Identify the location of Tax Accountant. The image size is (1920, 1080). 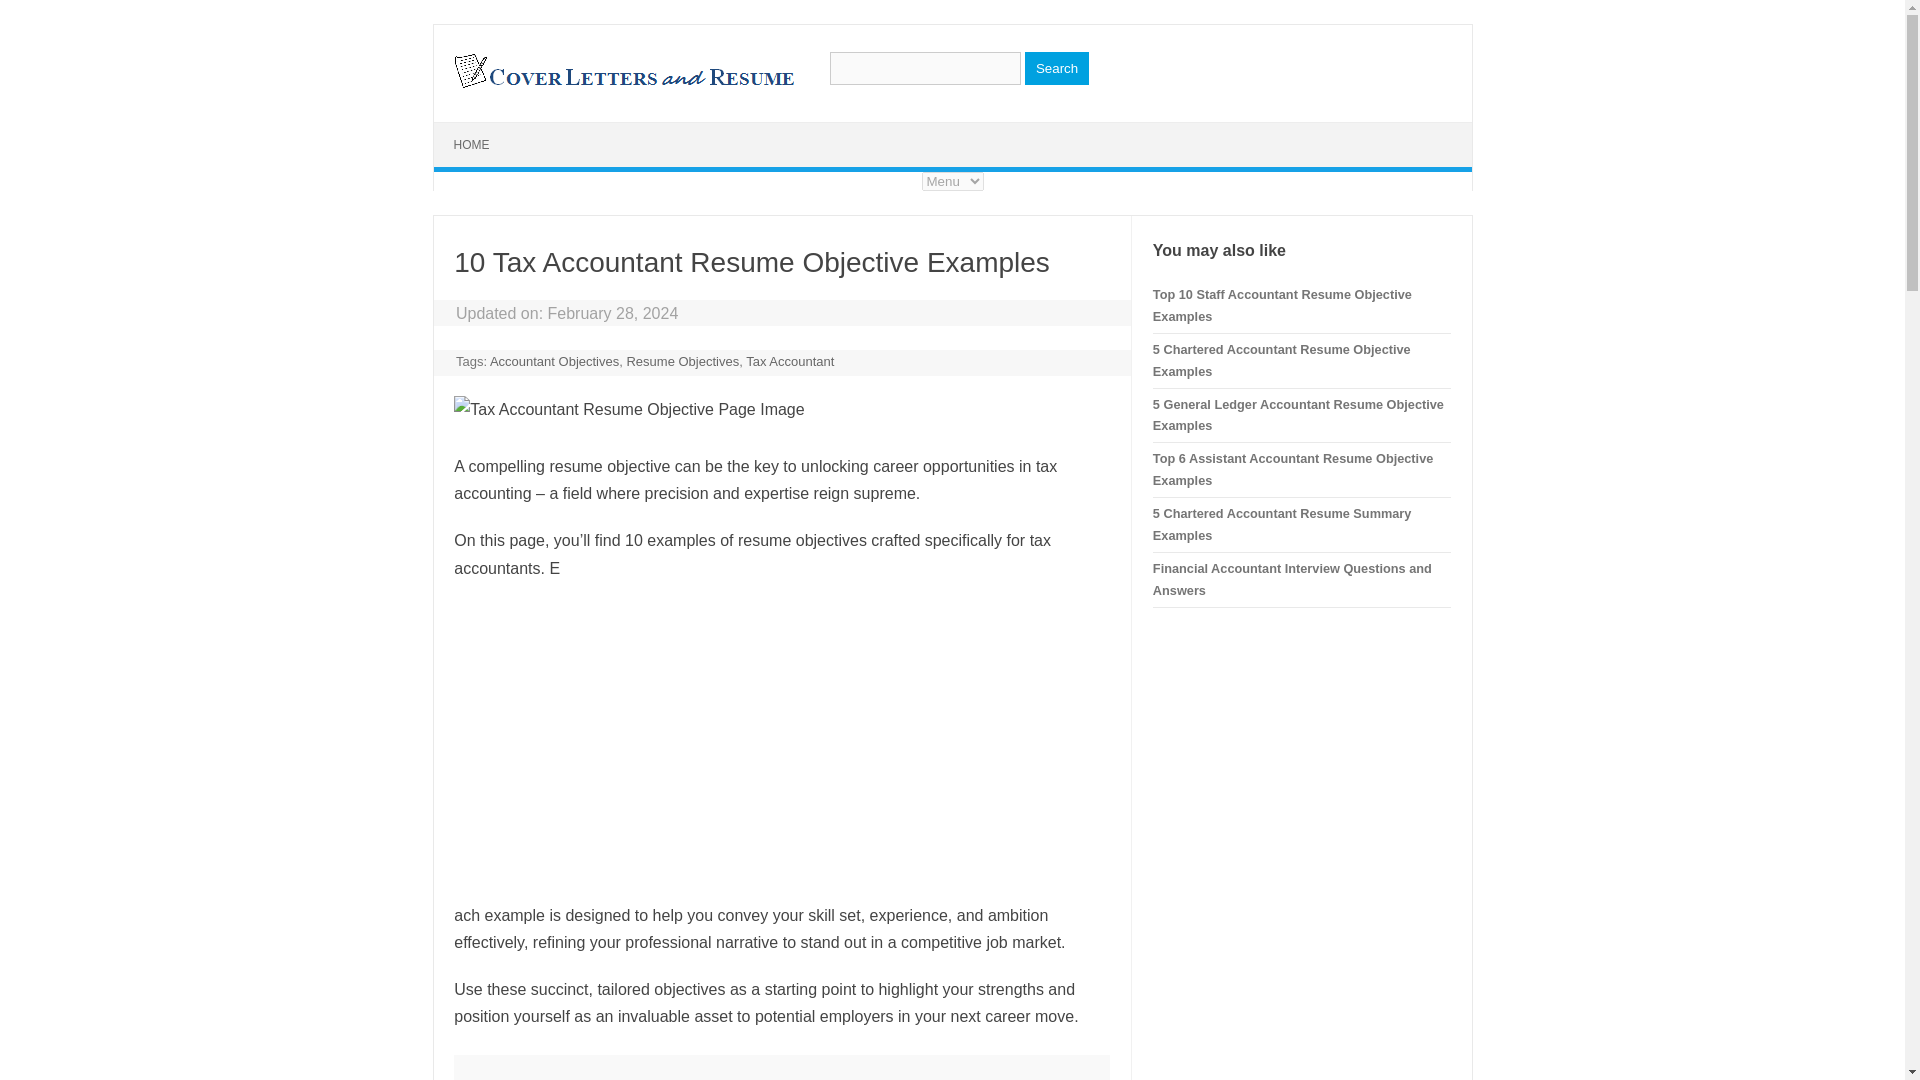
(790, 362).